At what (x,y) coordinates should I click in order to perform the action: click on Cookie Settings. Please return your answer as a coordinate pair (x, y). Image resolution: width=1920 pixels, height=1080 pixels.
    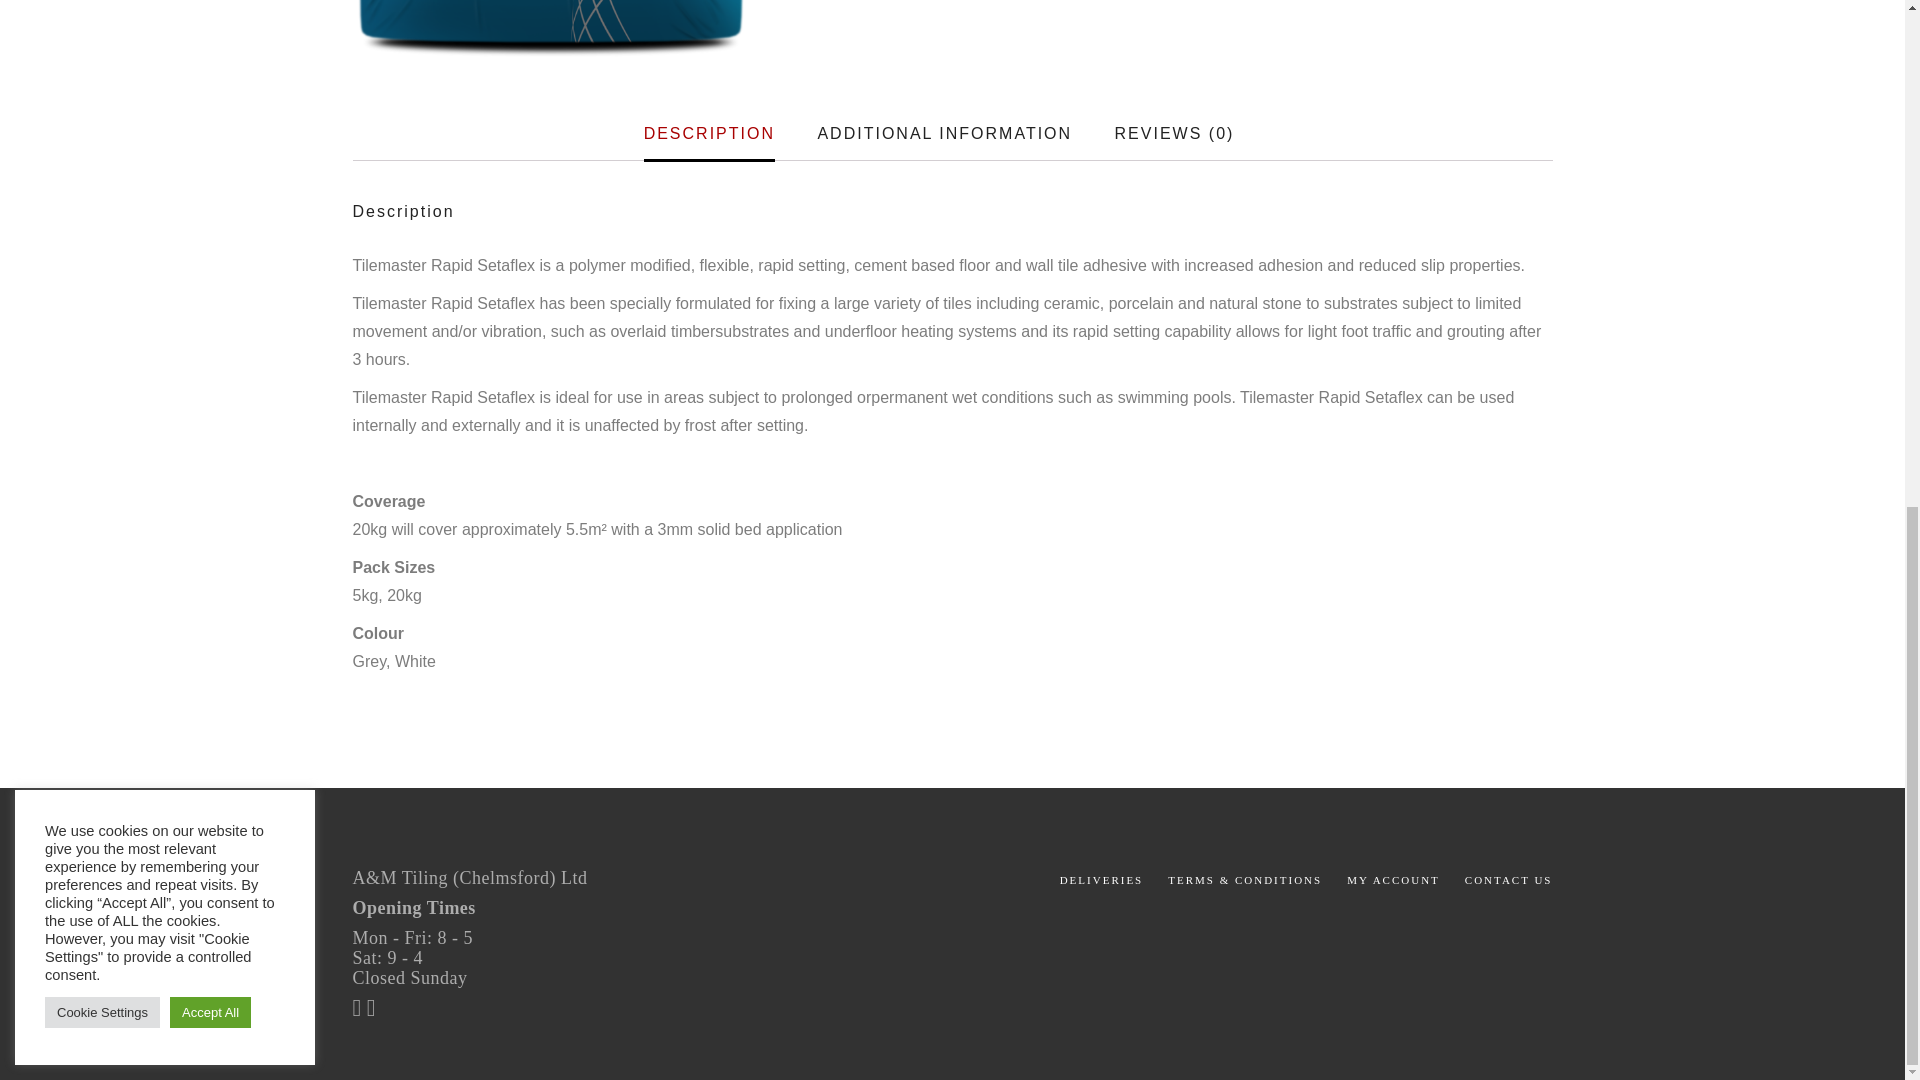
    Looking at the image, I should click on (102, 59).